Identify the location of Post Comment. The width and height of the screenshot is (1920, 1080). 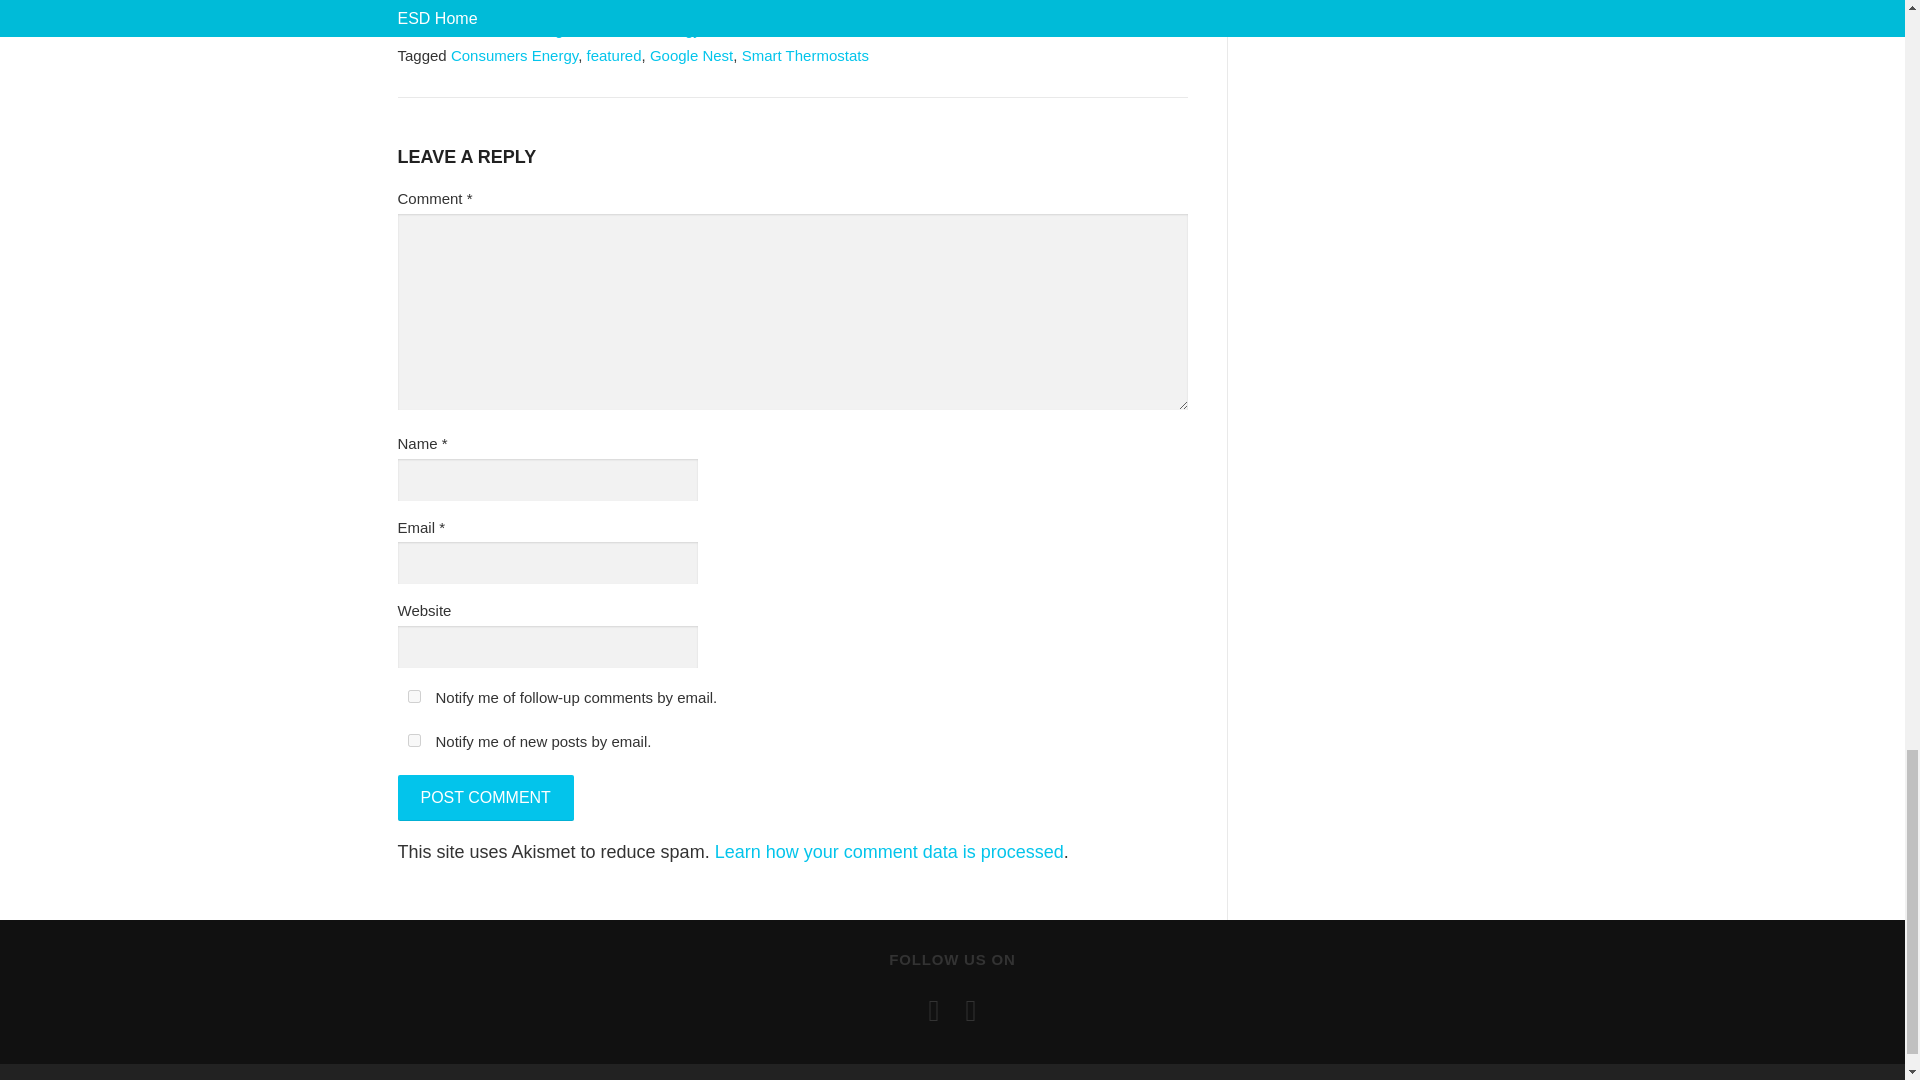
(486, 798).